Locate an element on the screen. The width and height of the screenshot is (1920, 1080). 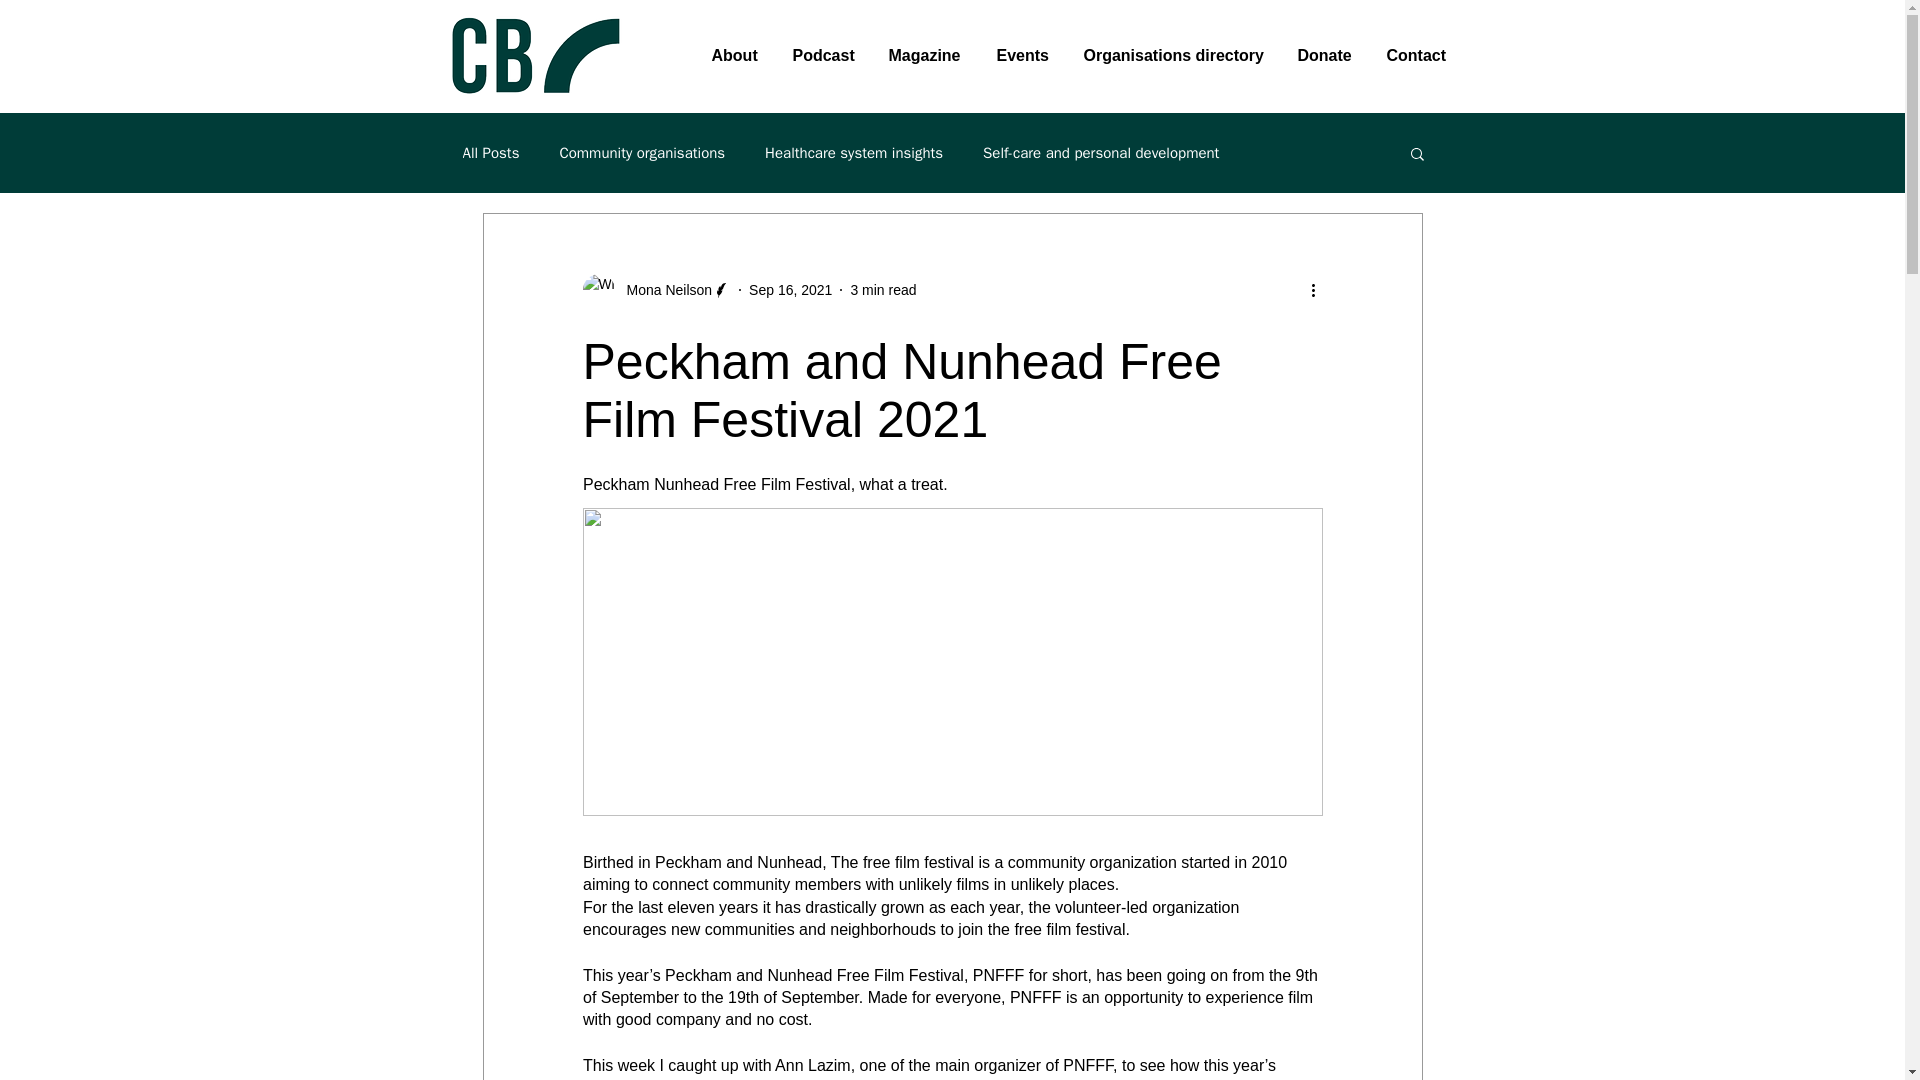
Healthcare system insights is located at coordinates (853, 153).